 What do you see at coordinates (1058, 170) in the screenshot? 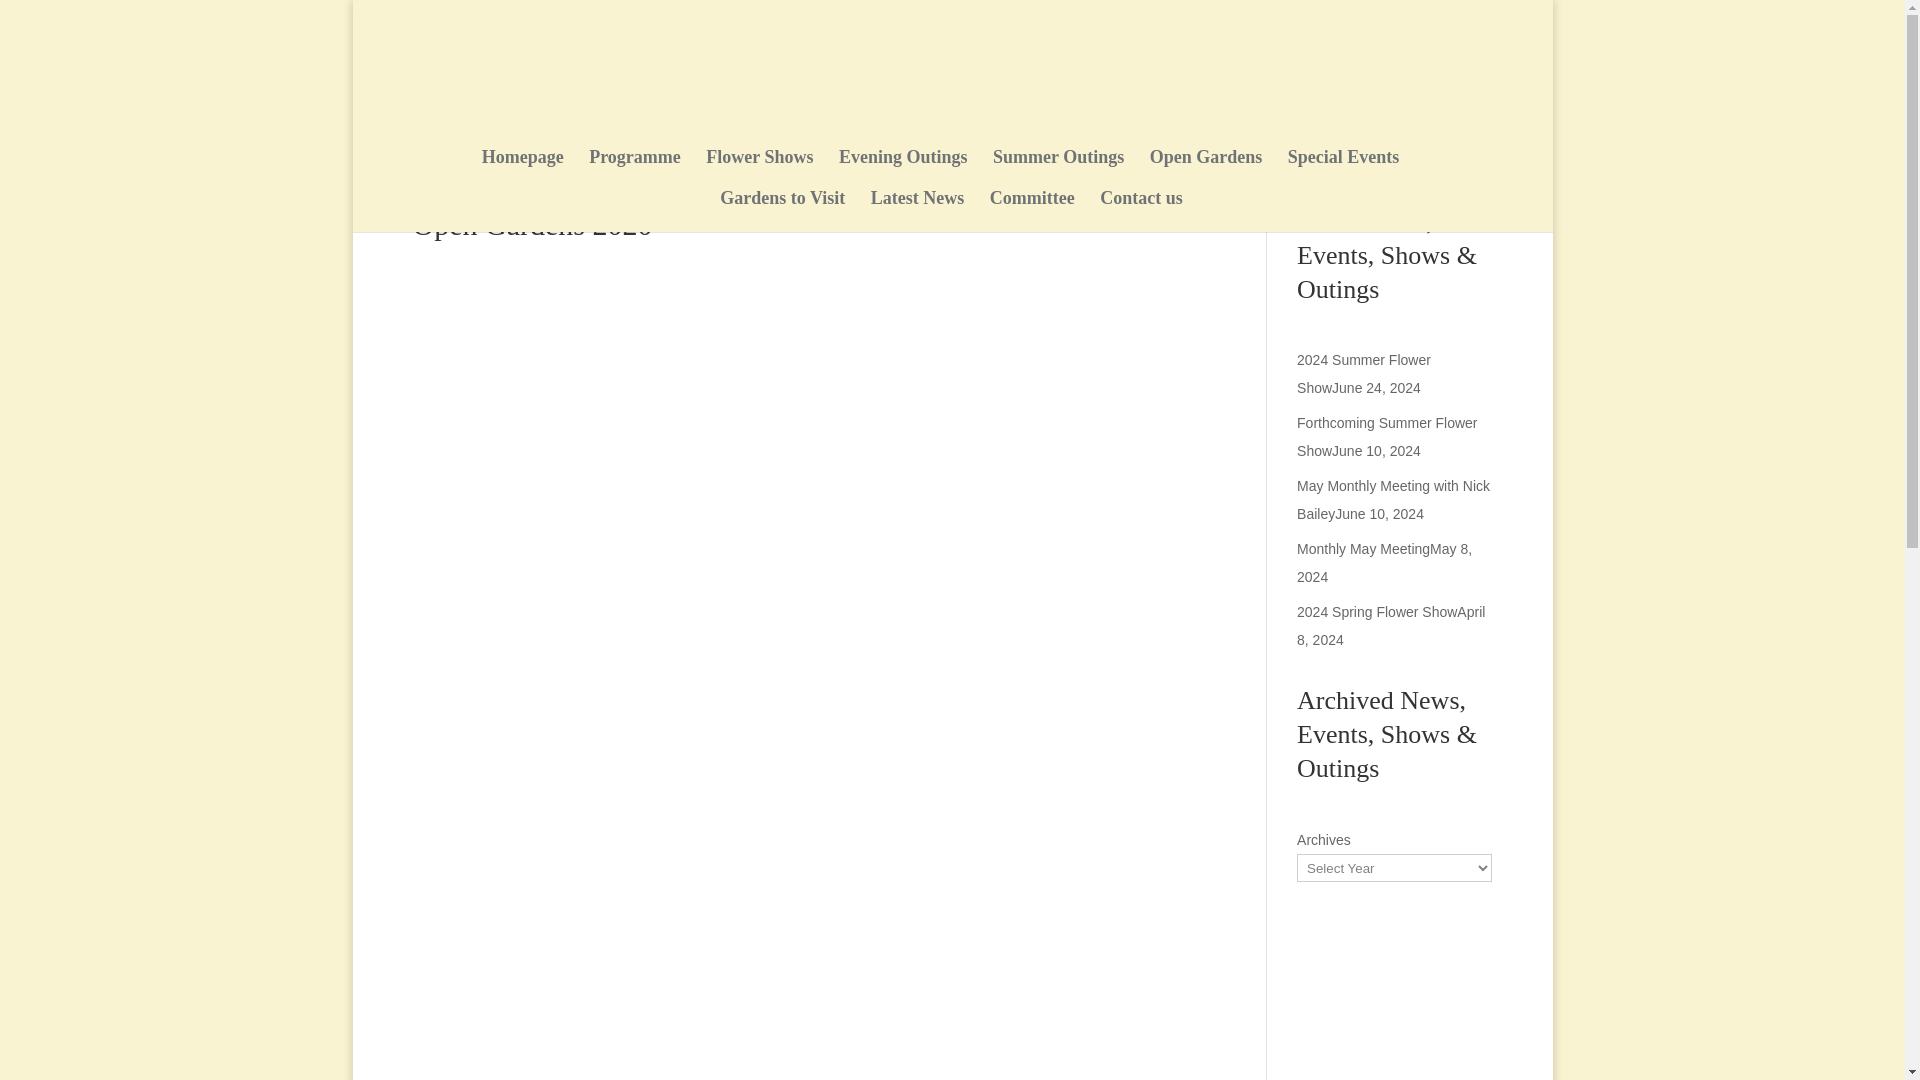
I see `Summer Outings` at bounding box center [1058, 170].